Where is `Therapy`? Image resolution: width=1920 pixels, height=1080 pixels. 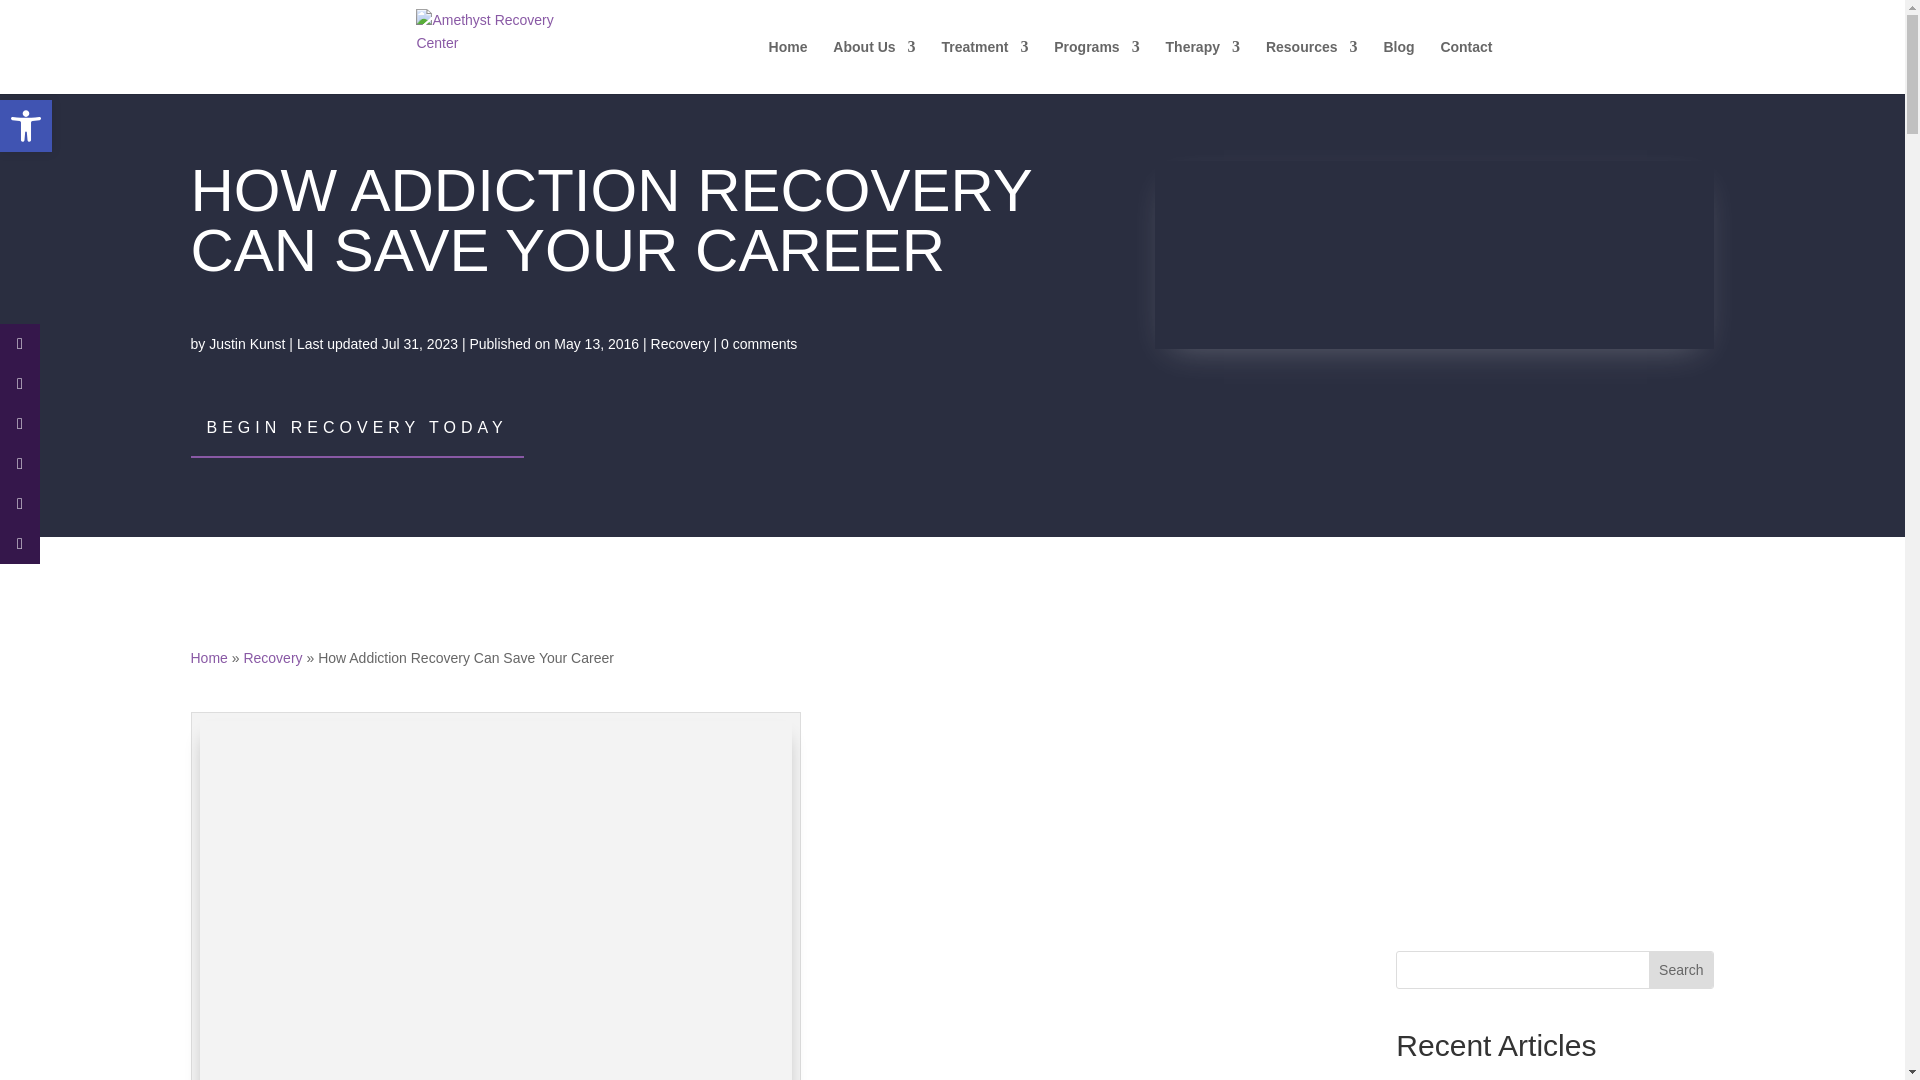 Therapy is located at coordinates (1202, 66).